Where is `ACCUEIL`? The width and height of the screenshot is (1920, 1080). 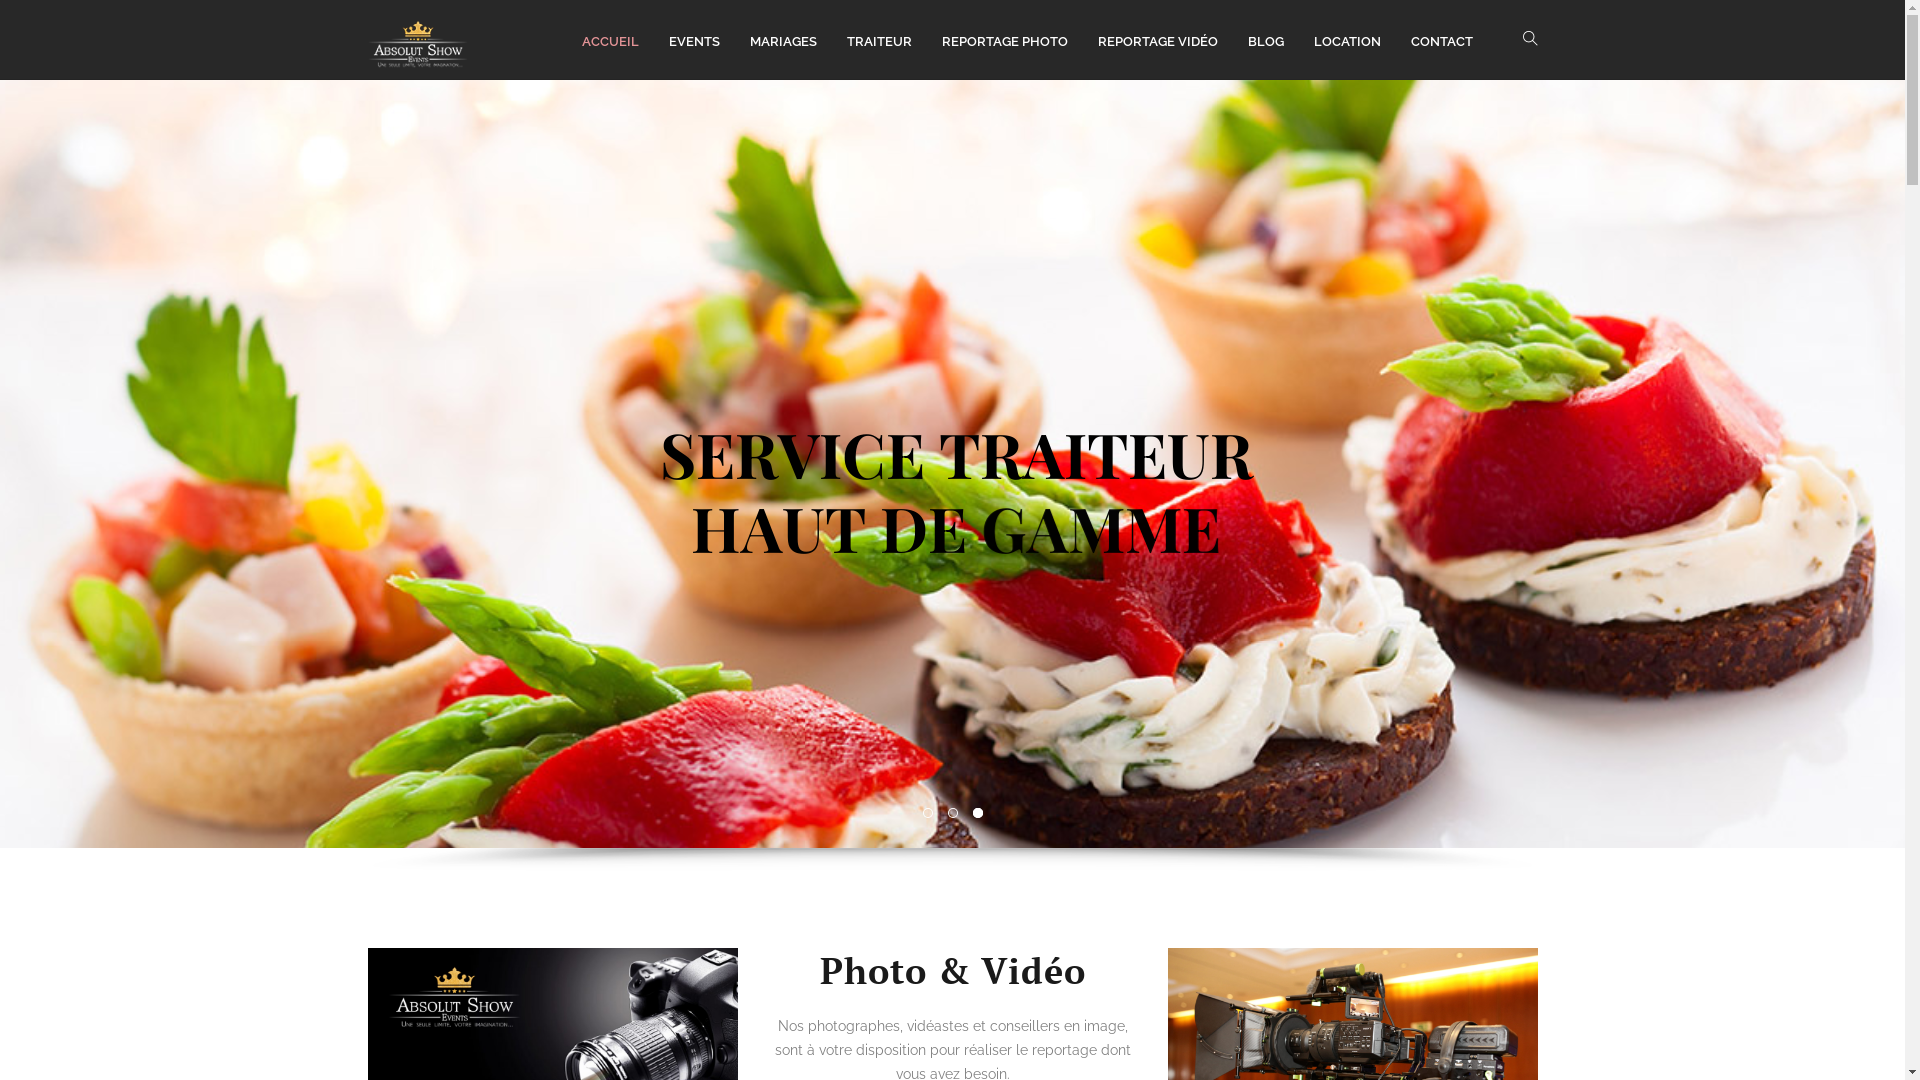
ACCUEIL is located at coordinates (616, 40).